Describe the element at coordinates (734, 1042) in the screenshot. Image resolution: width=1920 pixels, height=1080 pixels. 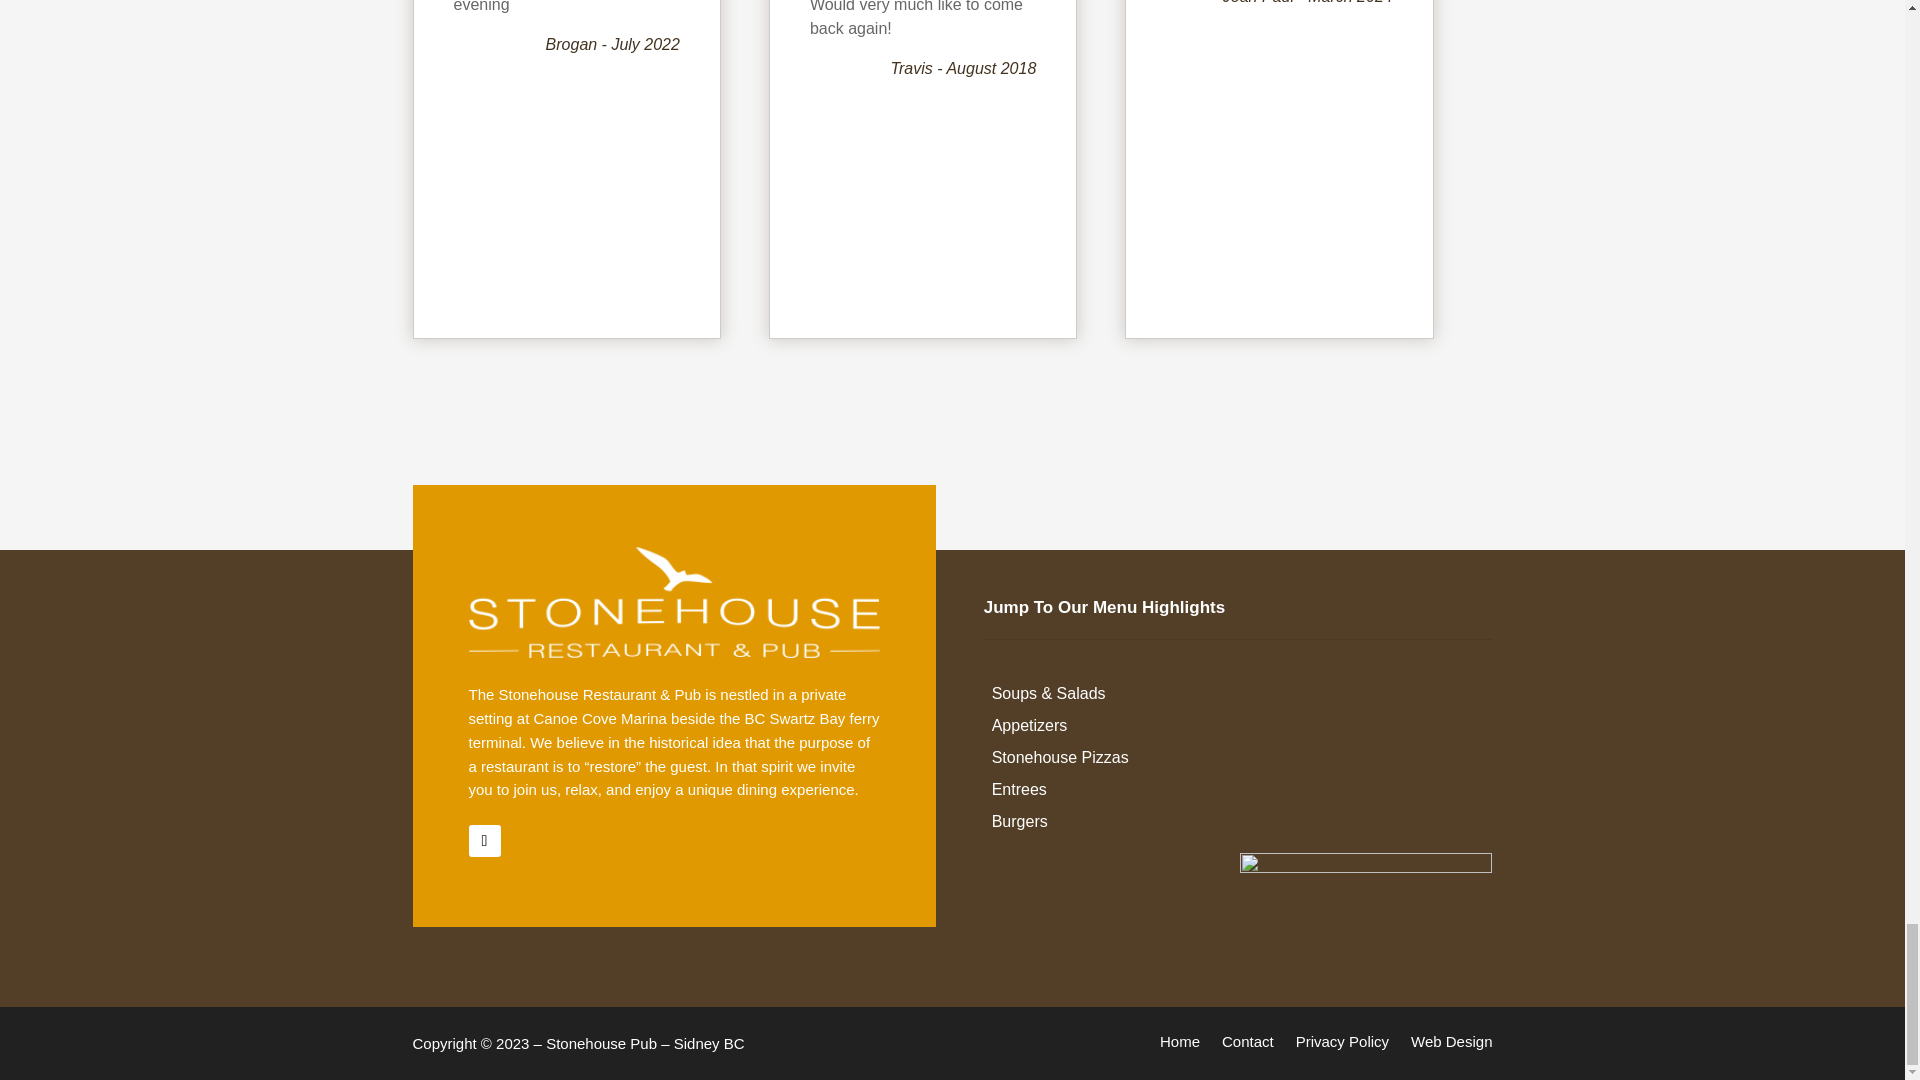
I see `British Columbia` at that location.